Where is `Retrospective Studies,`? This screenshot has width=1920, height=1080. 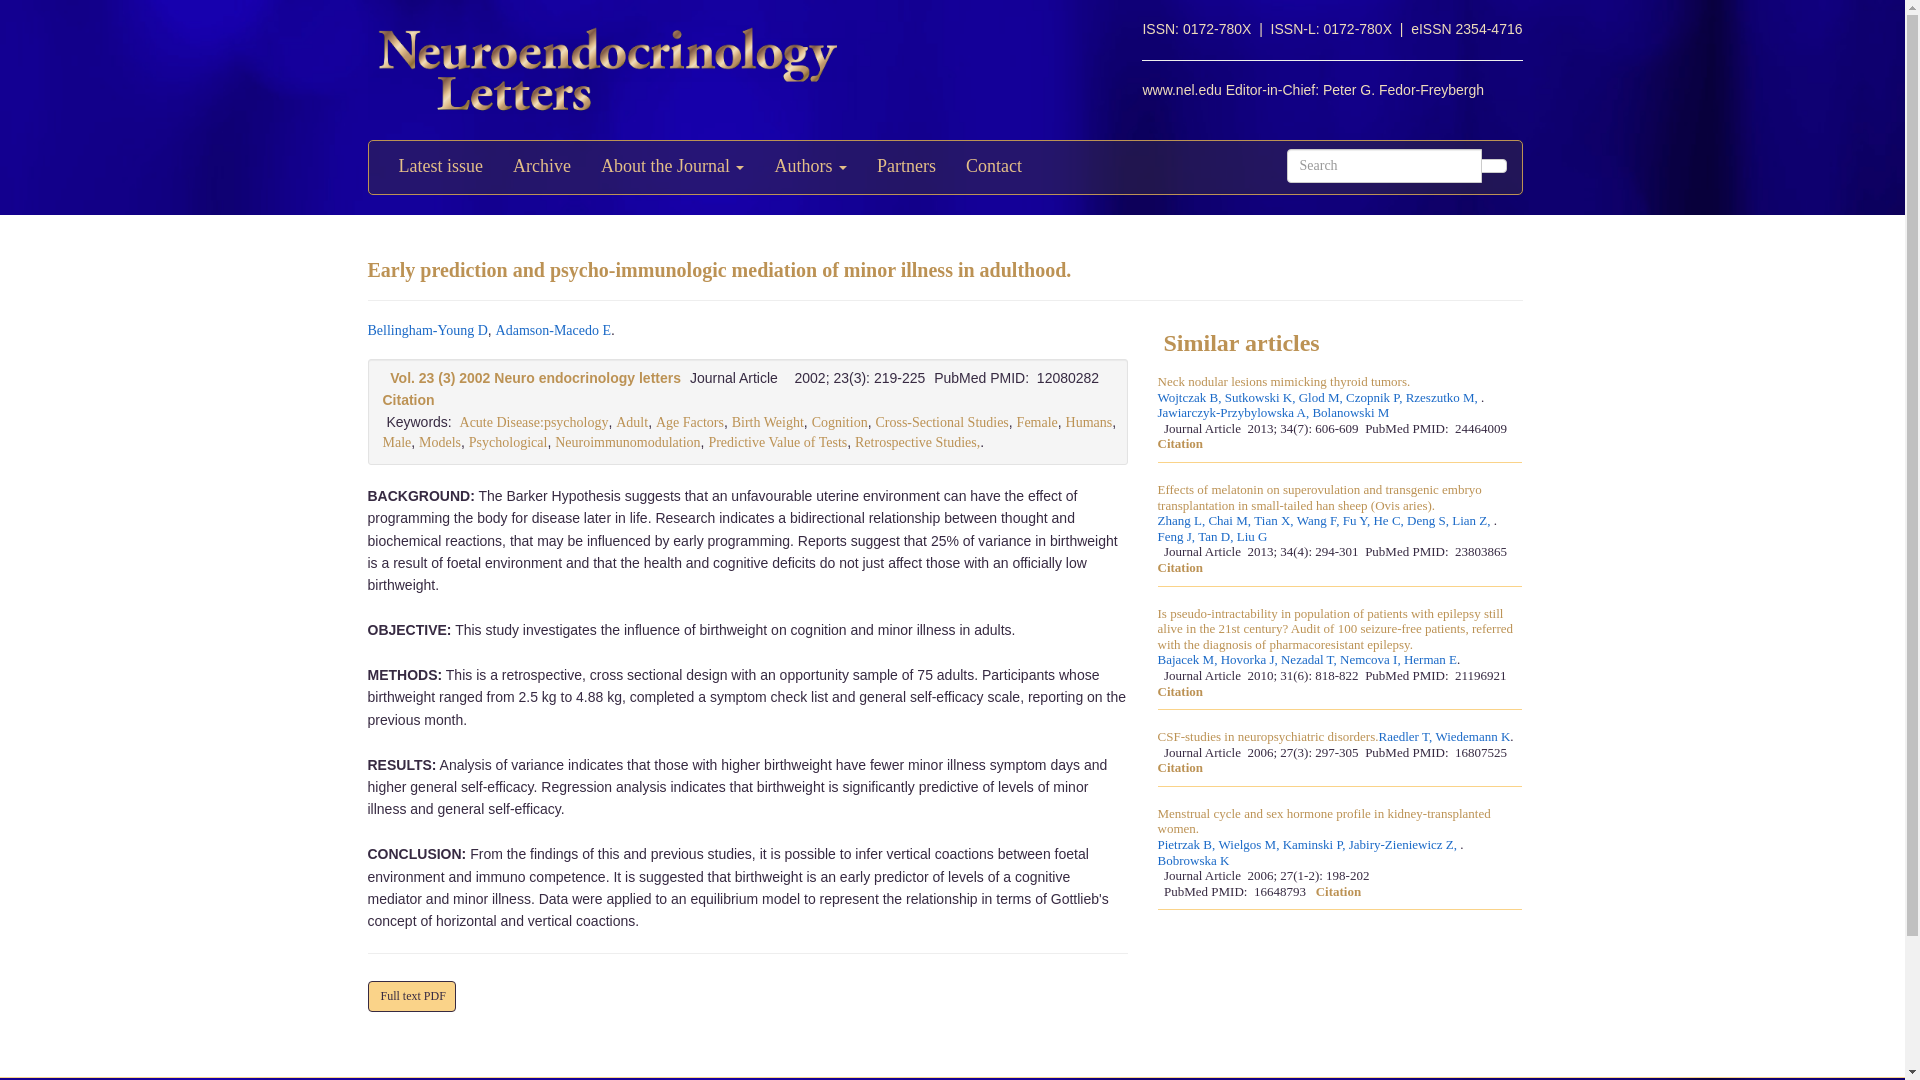 Retrospective Studies, is located at coordinates (916, 442).